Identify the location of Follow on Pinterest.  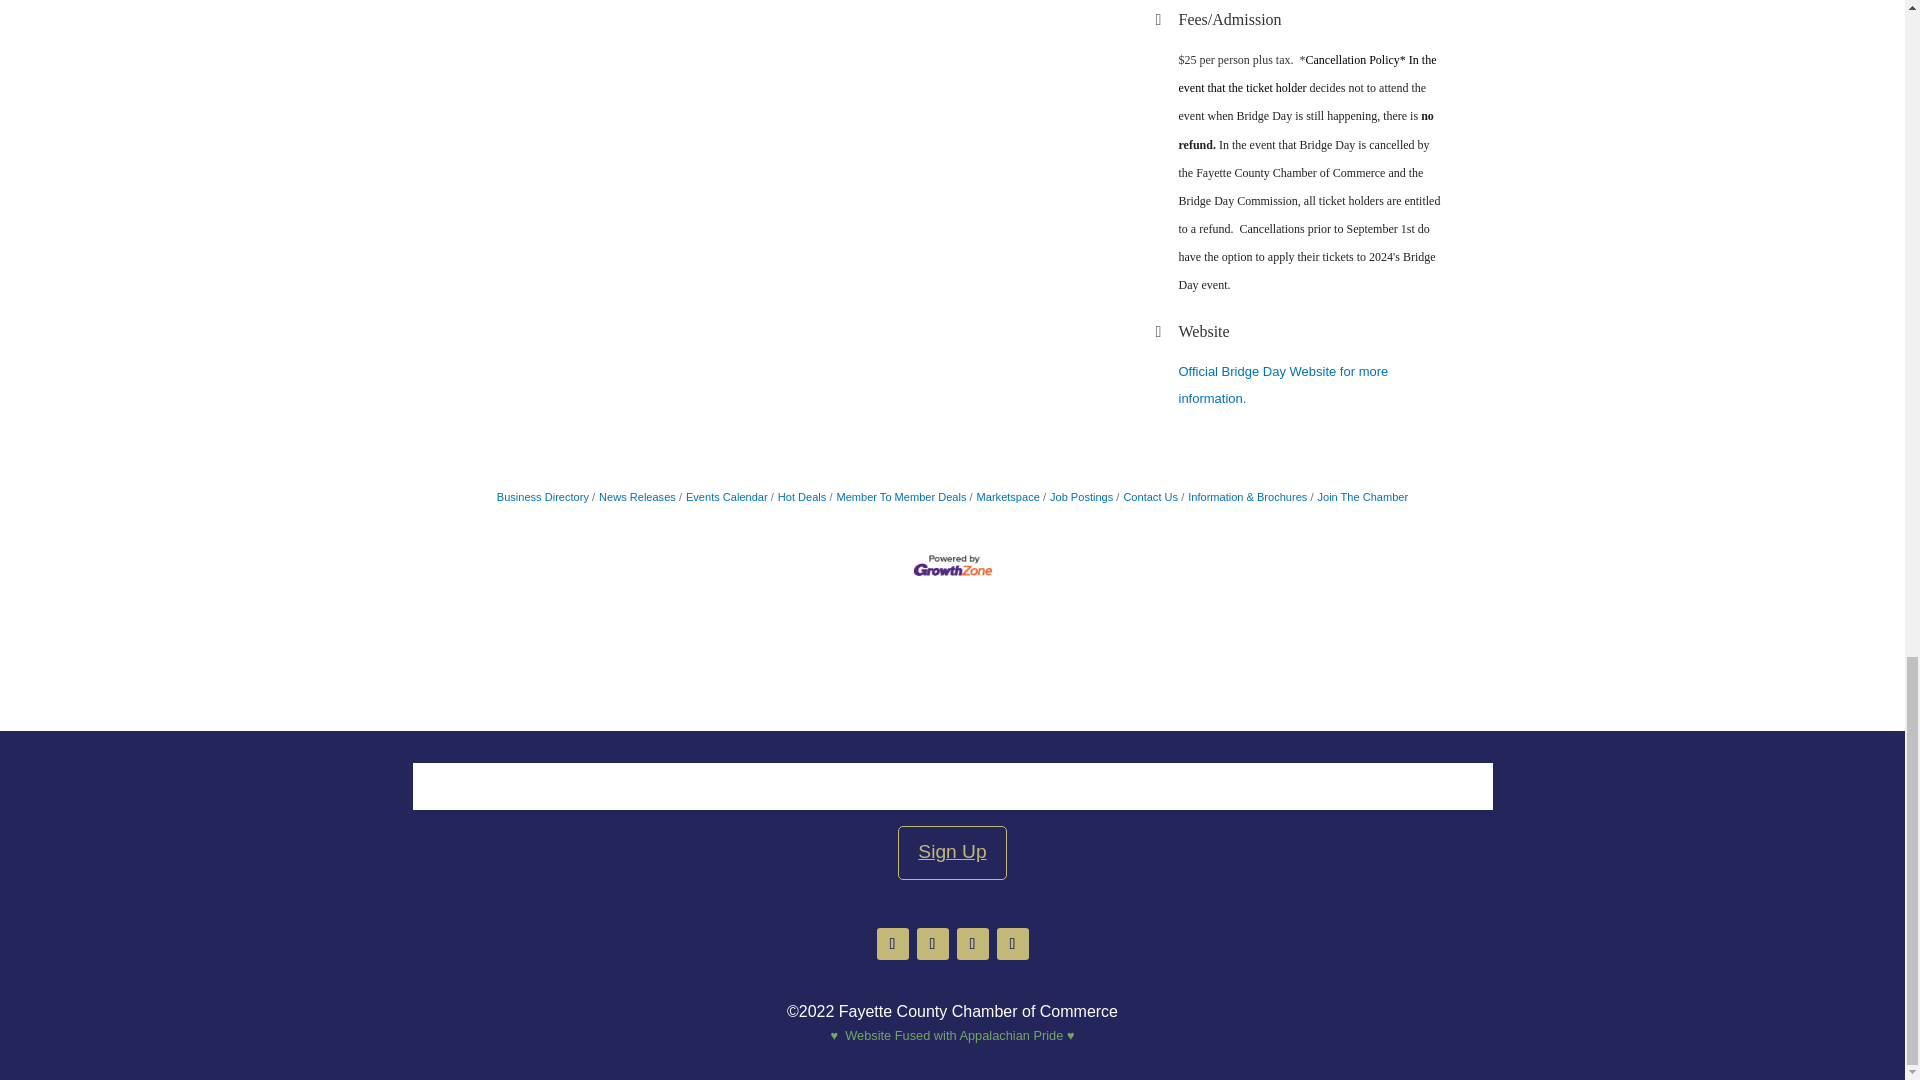
(972, 944).